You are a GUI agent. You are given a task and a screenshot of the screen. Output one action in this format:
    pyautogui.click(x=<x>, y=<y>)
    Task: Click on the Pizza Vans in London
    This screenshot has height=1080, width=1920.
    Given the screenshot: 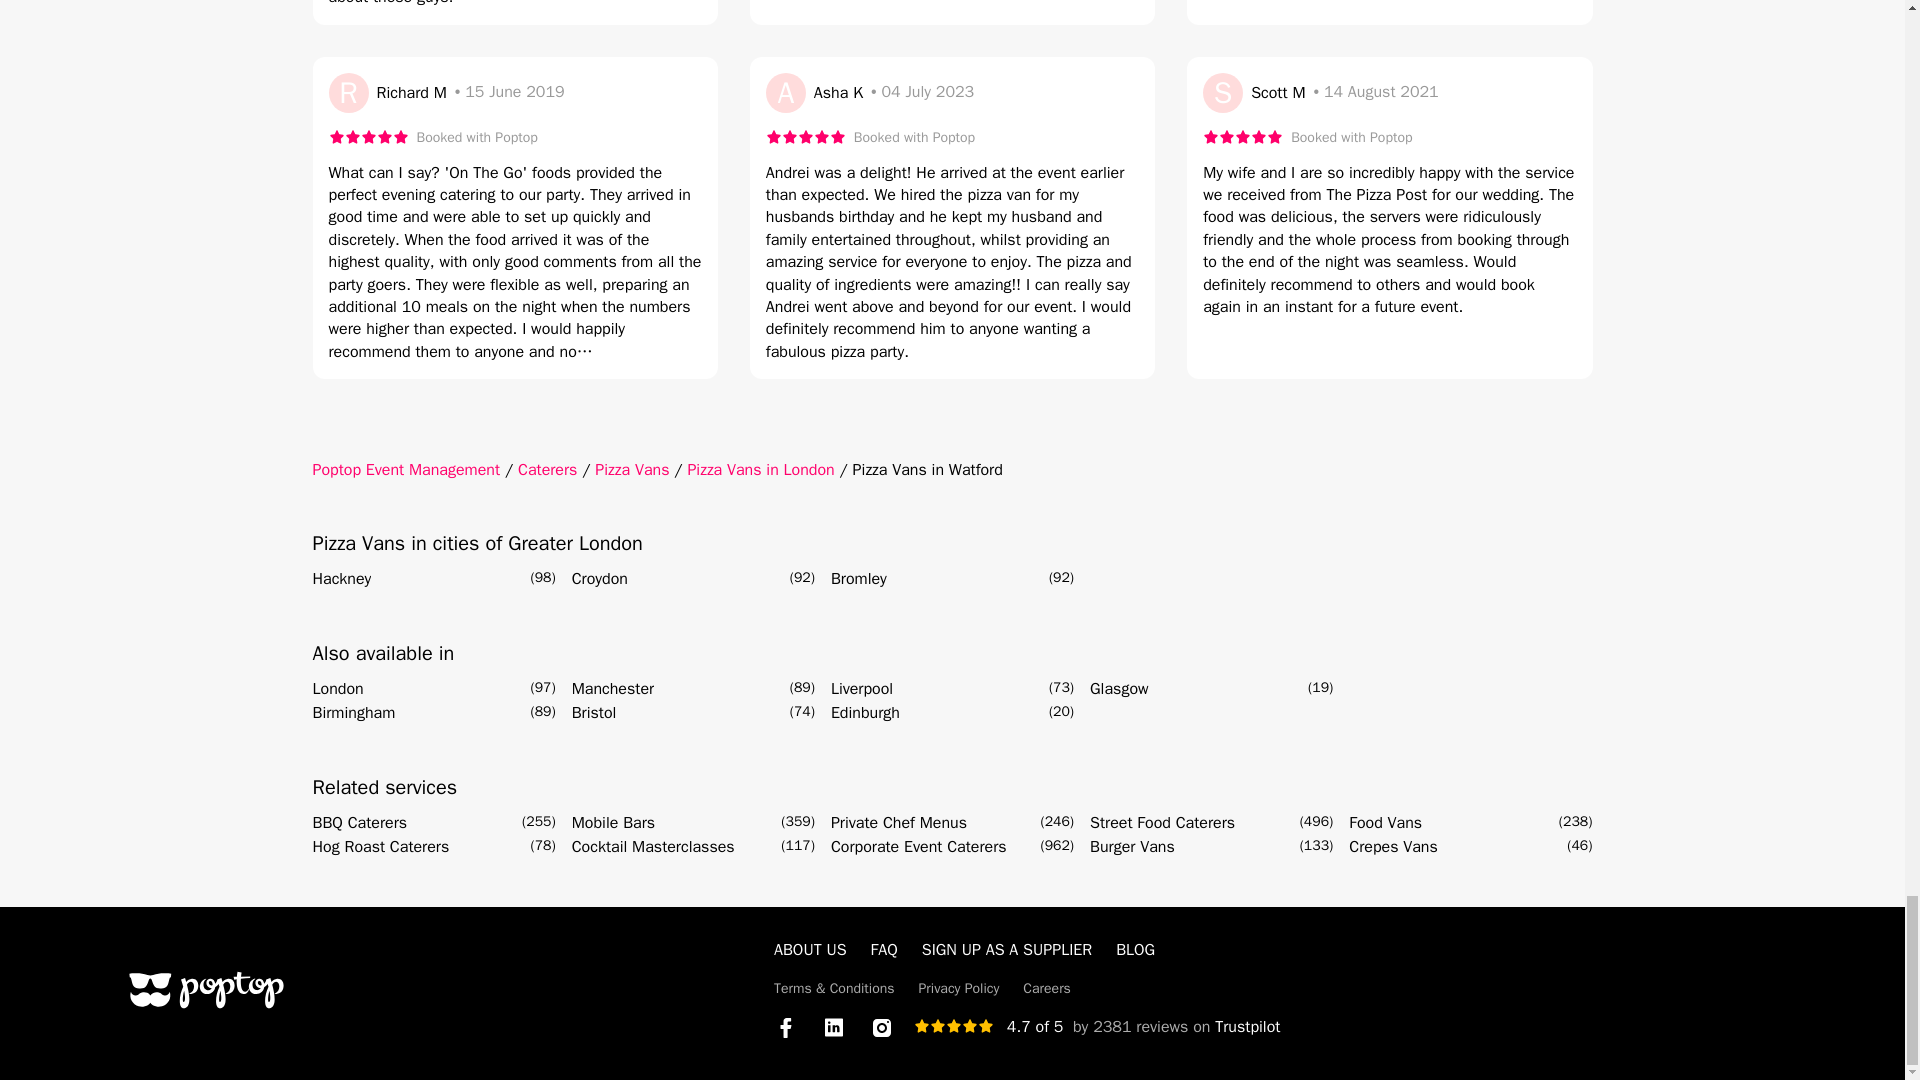 What is the action you would take?
    pyautogui.click(x=760, y=470)
    